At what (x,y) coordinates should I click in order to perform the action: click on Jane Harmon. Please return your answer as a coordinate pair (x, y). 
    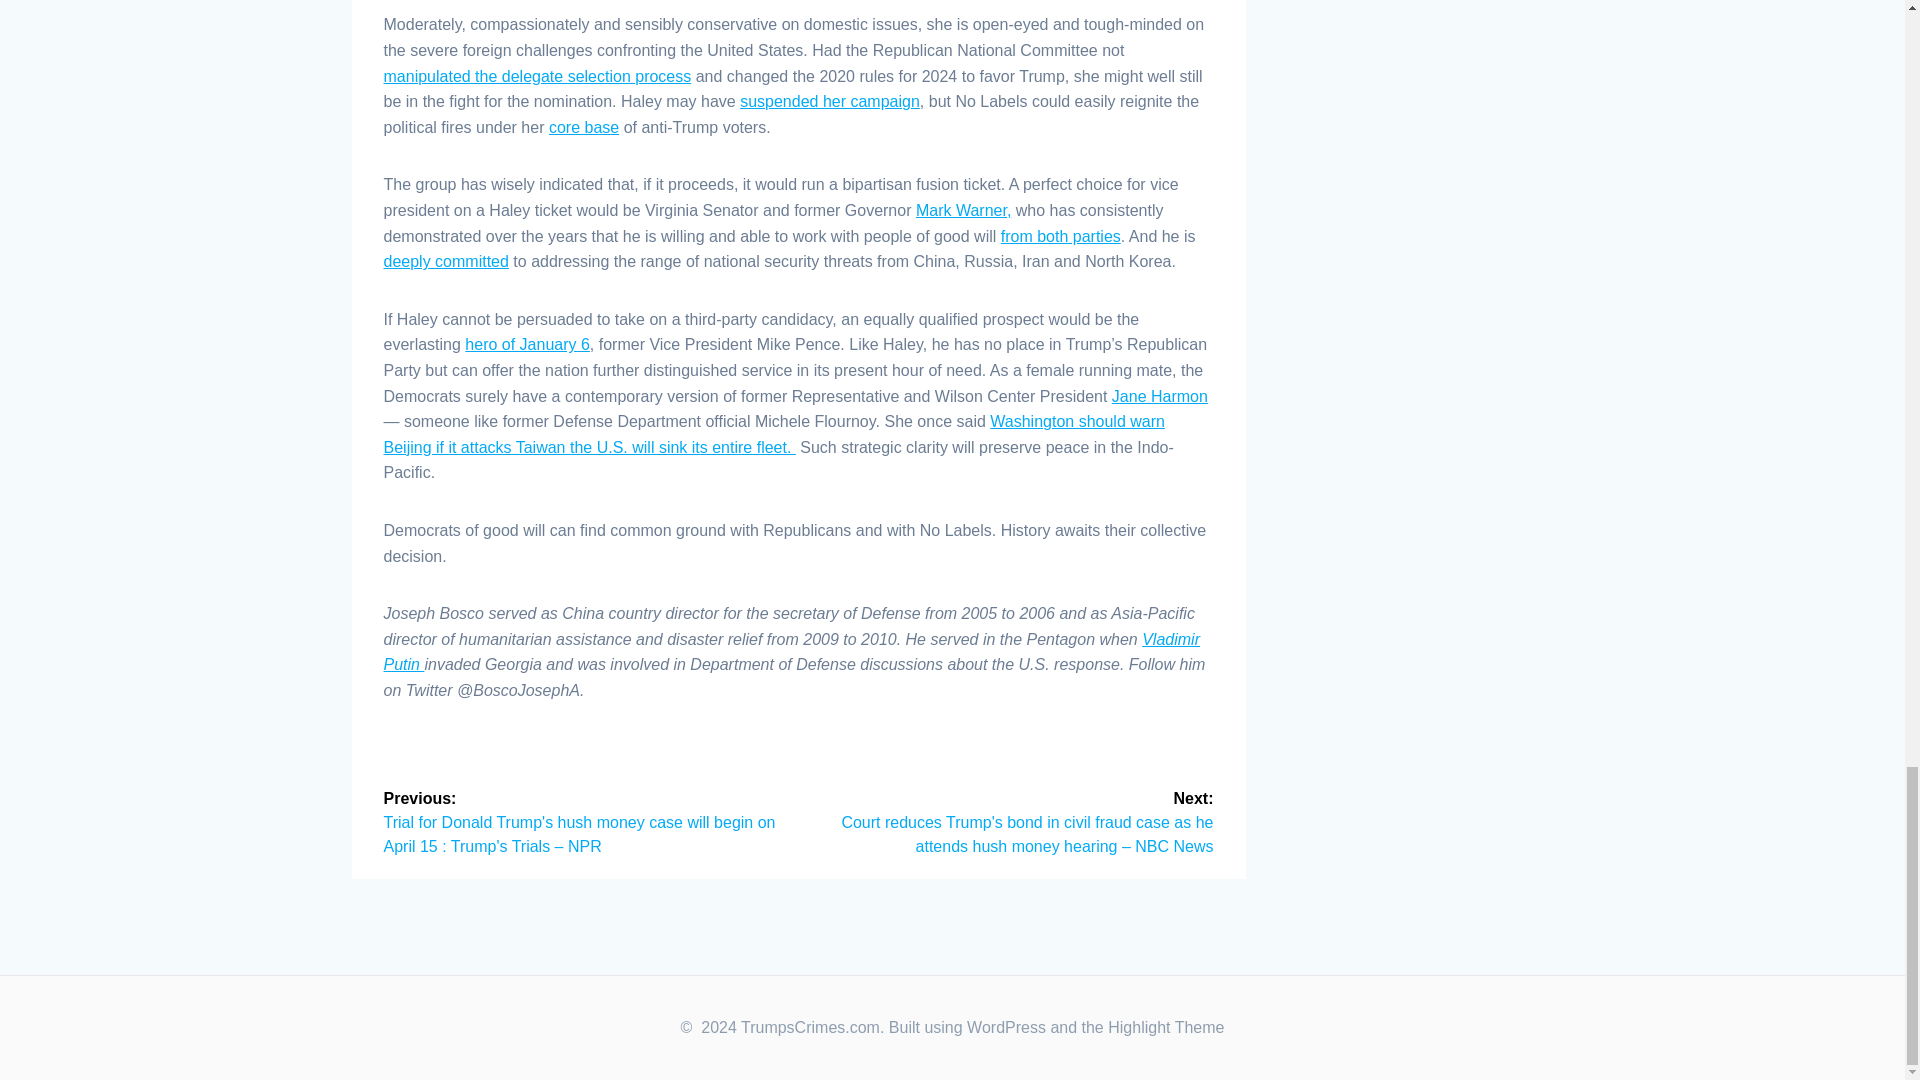
    Looking at the image, I should click on (1159, 396).